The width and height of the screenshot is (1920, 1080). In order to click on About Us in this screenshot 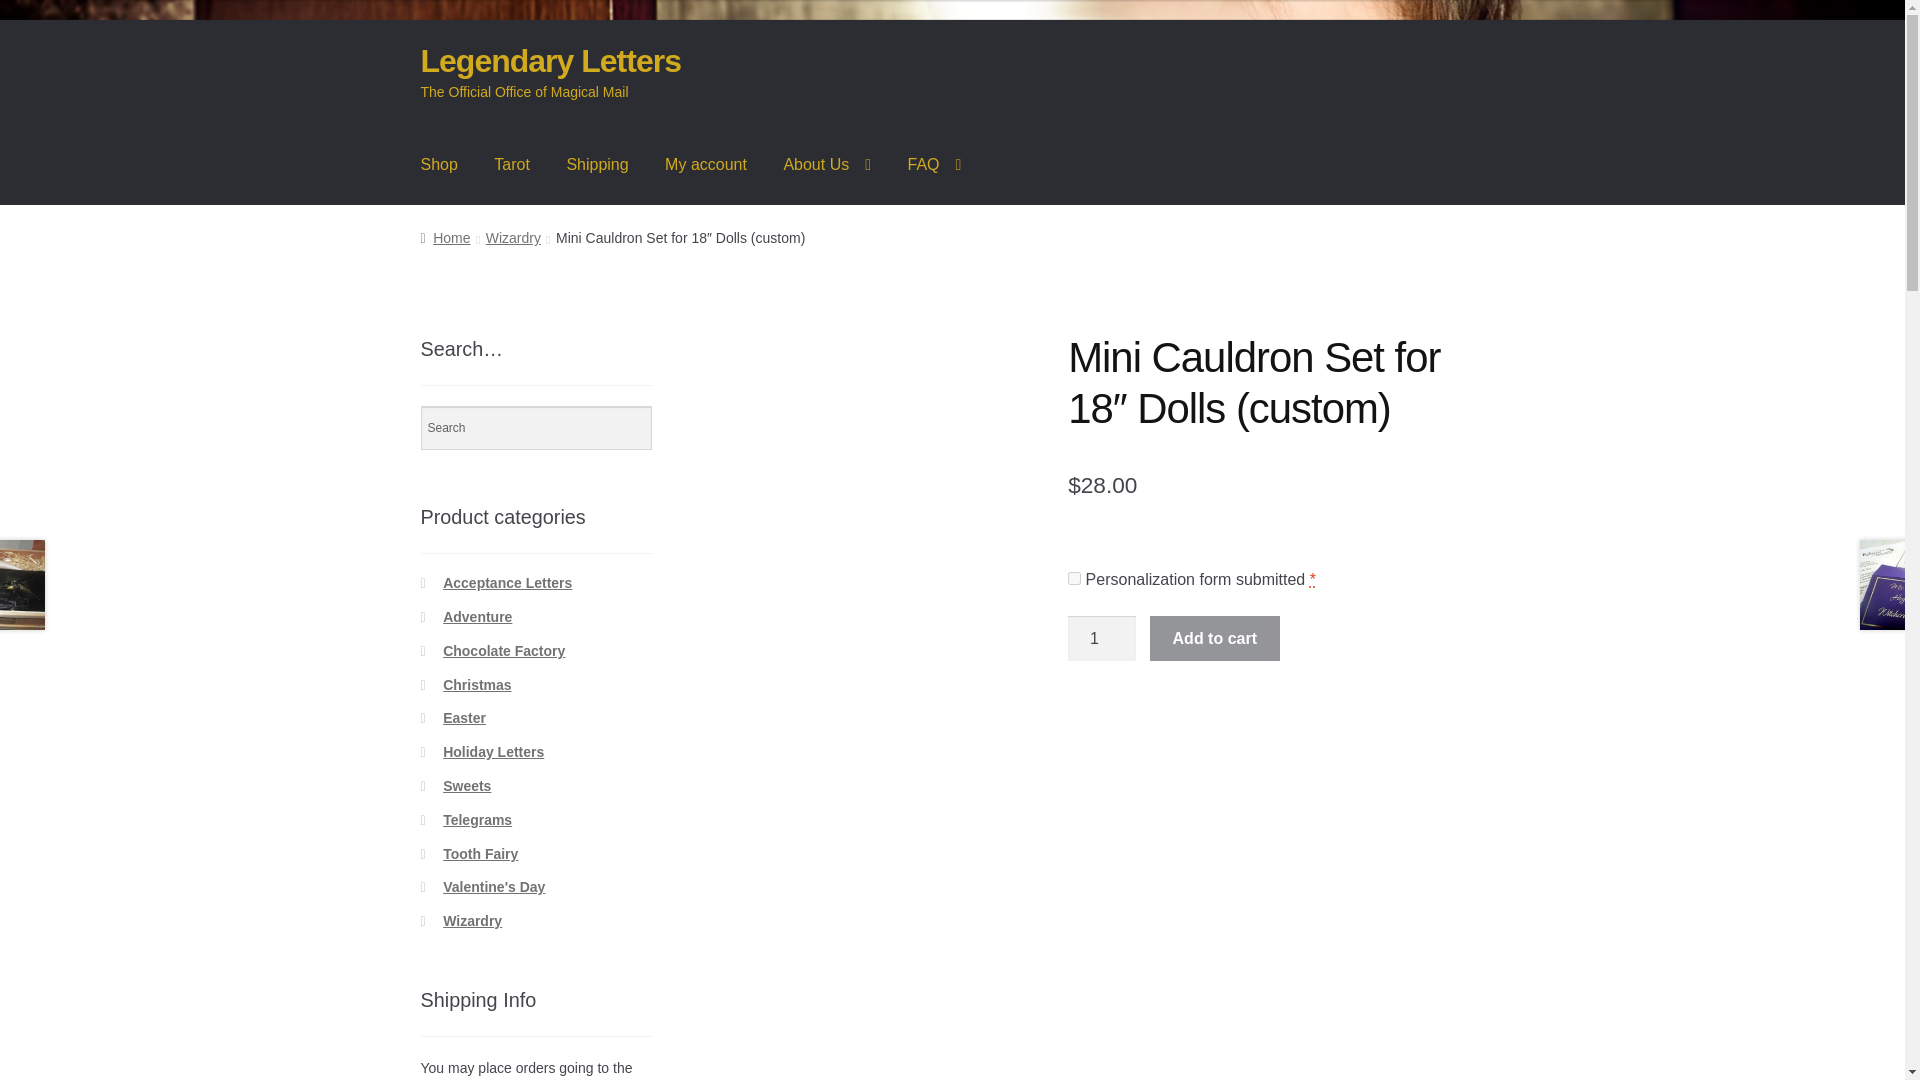, I will do `click(826, 165)`.